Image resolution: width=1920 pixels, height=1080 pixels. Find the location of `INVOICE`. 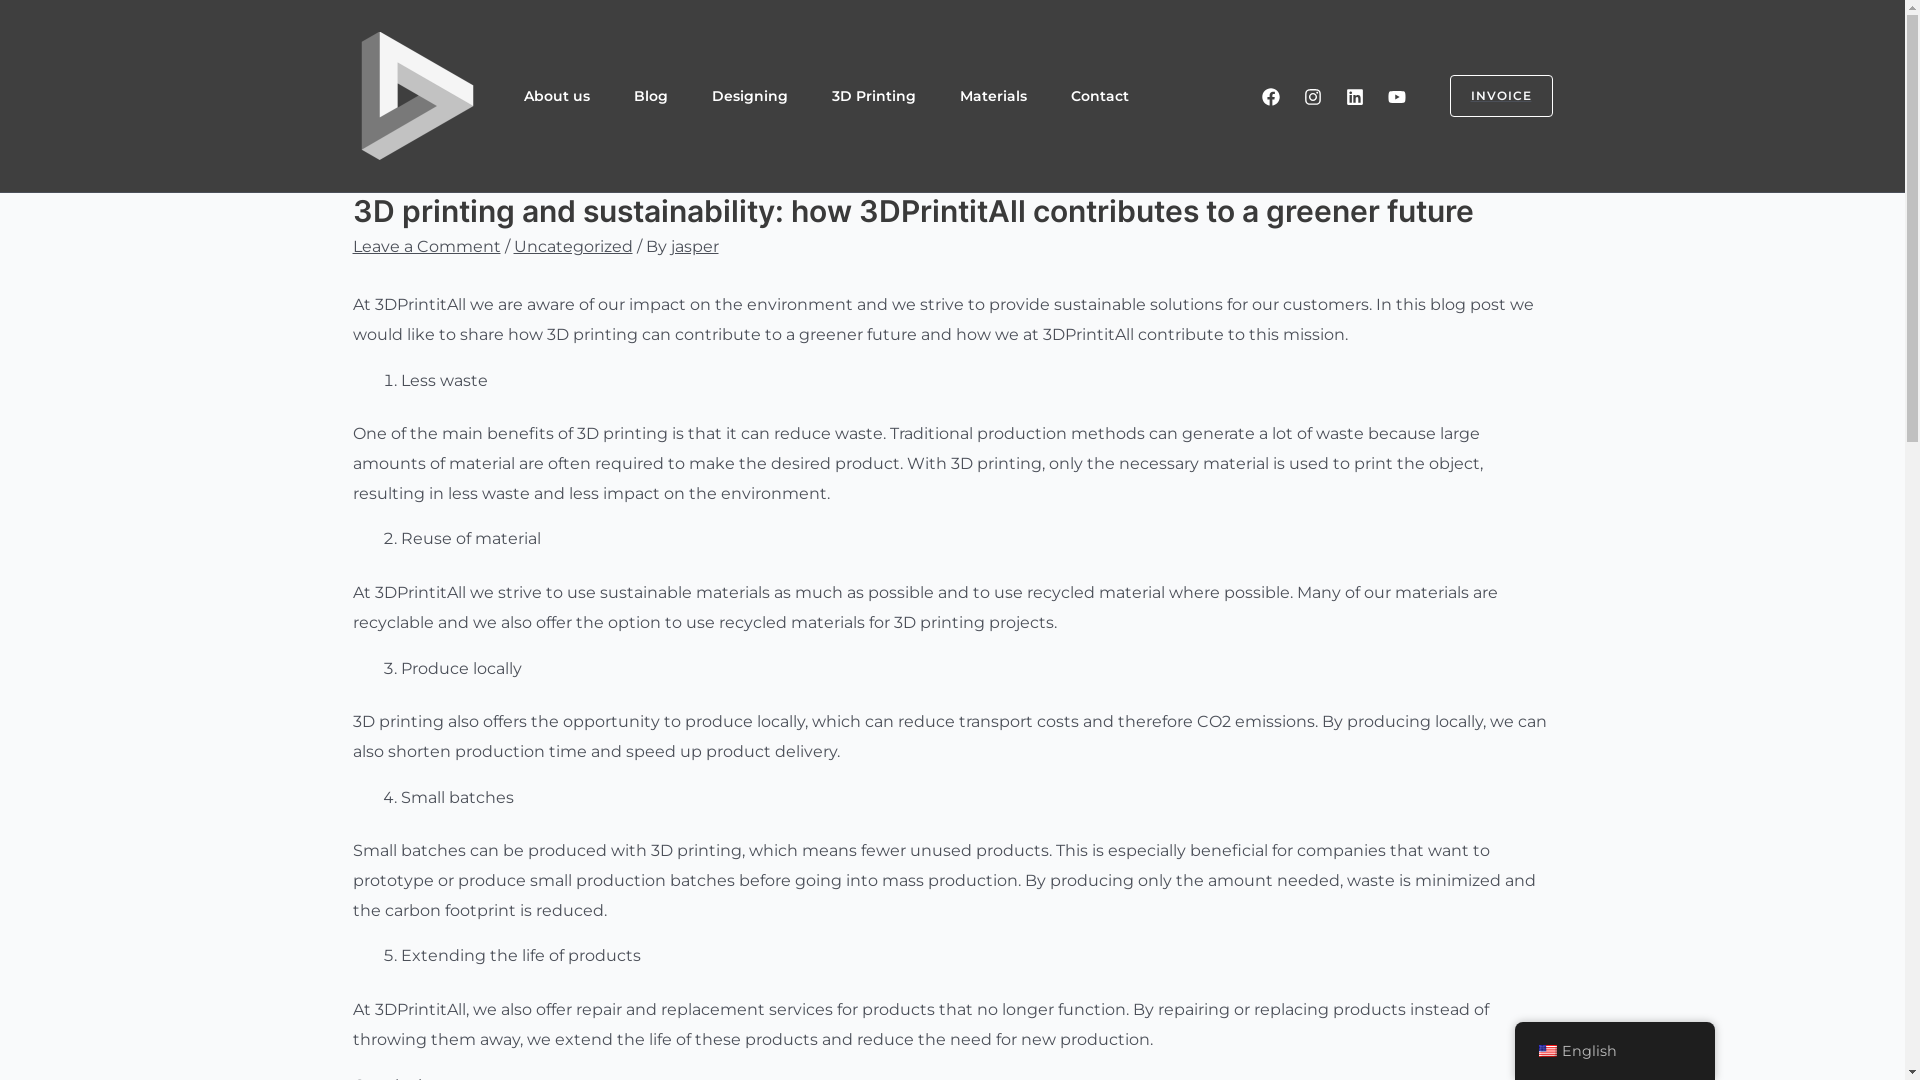

INVOICE is located at coordinates (1490, 96).